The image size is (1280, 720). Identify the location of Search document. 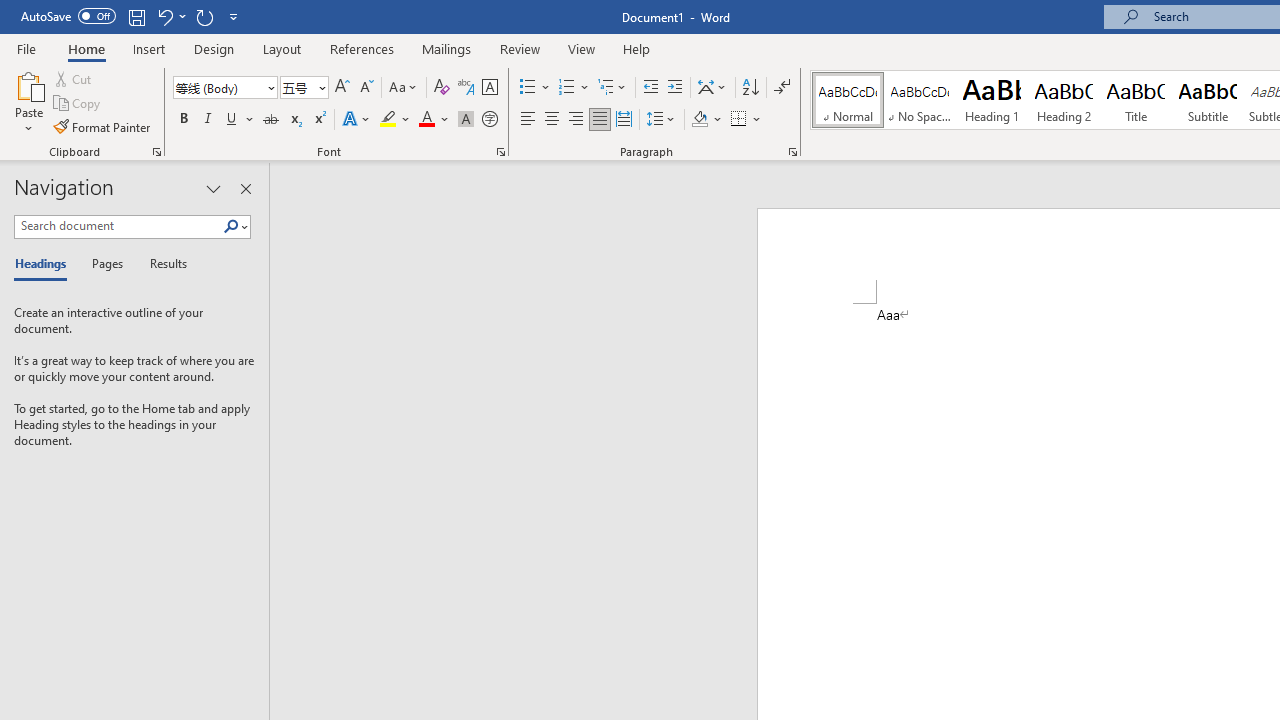
(118, 226).